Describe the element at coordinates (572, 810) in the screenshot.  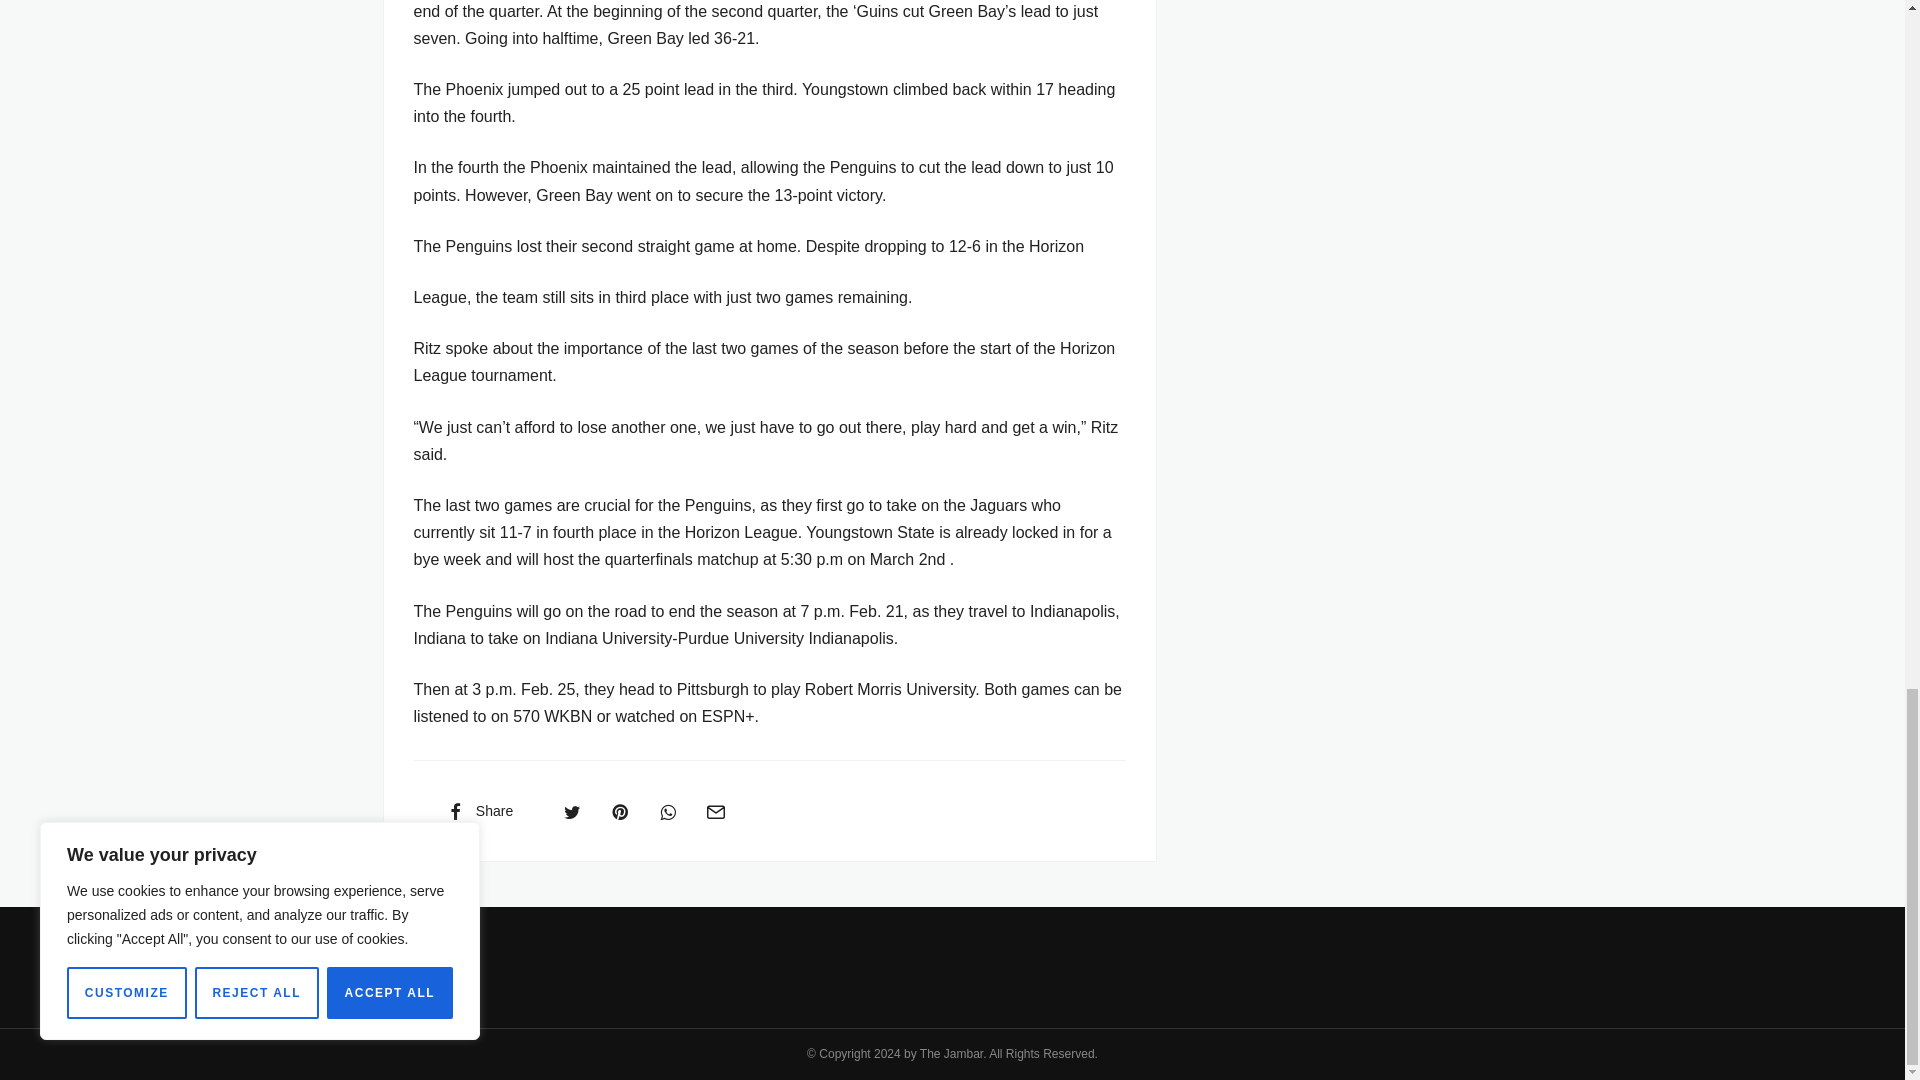
I see `Share on Twitter` at that location.